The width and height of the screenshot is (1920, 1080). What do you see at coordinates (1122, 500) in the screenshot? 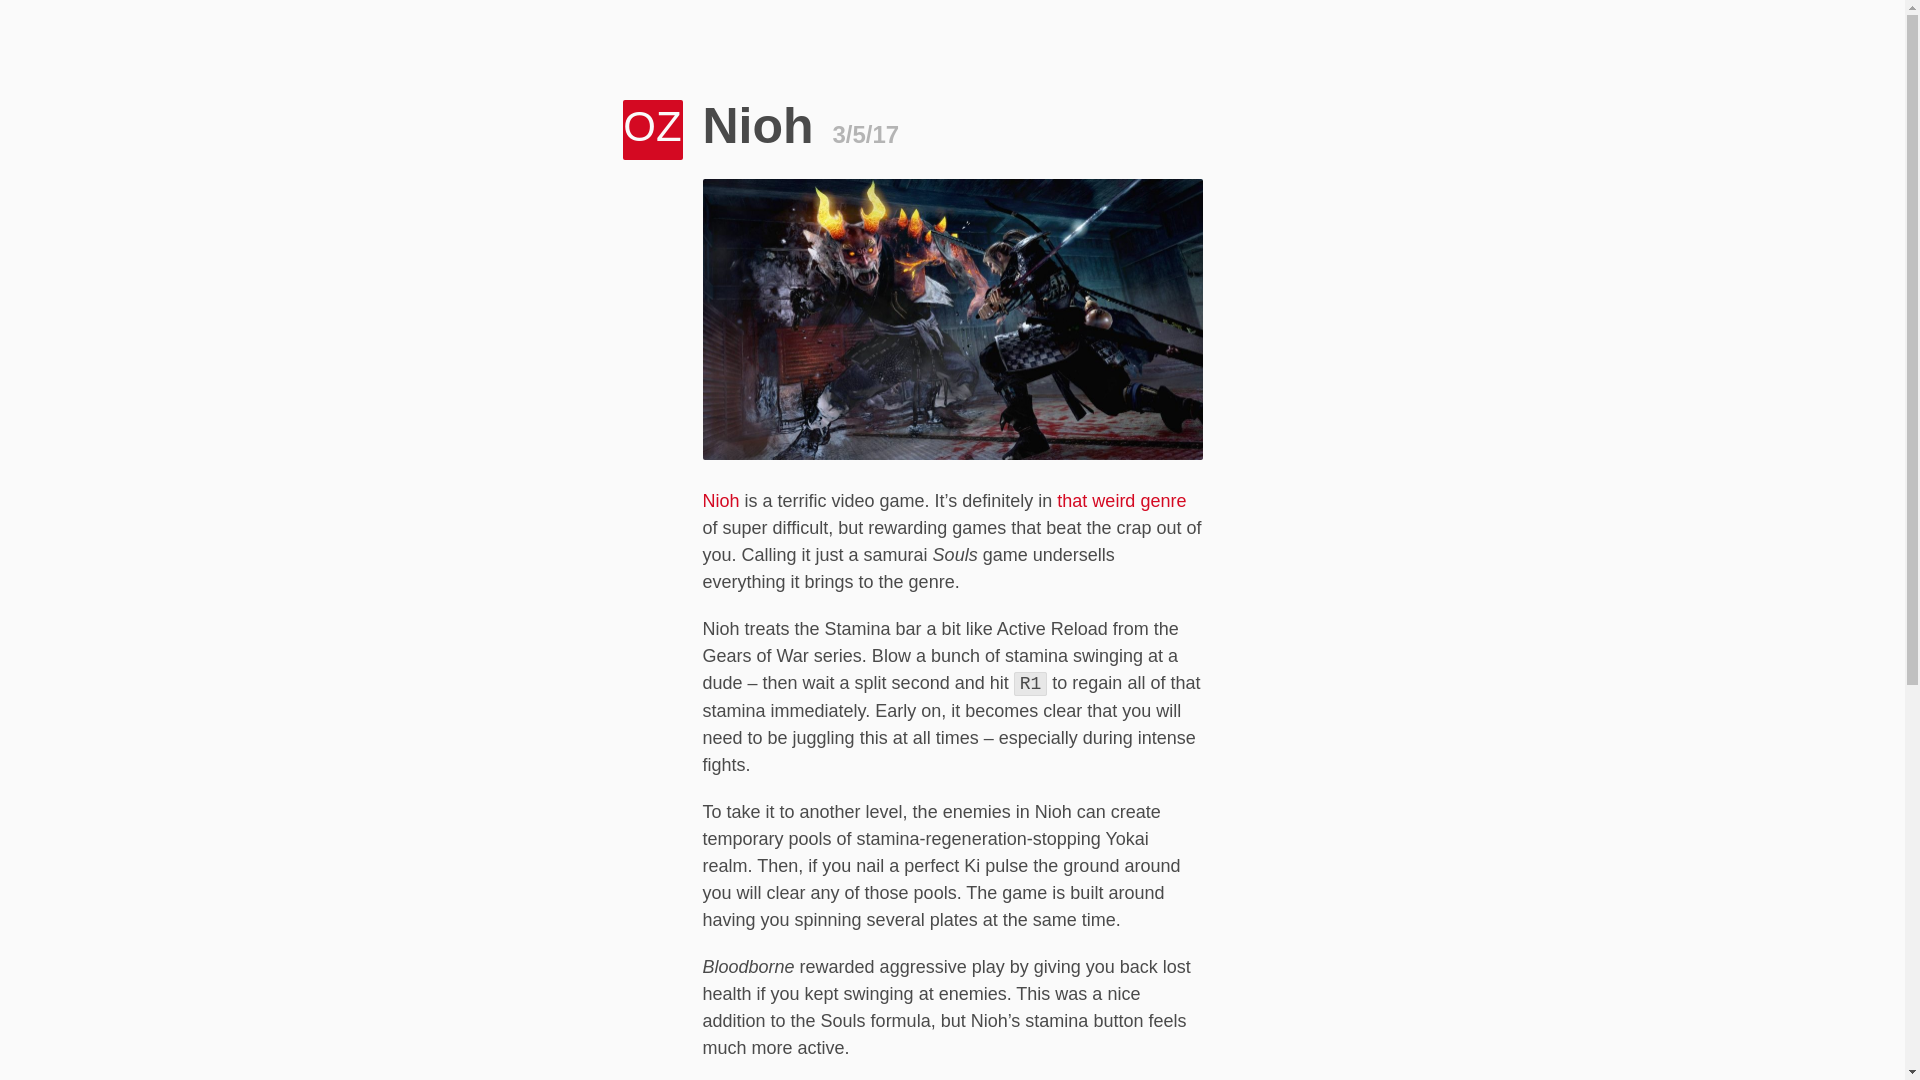
I see `that weird genre` at bounding box center [1122, 500].